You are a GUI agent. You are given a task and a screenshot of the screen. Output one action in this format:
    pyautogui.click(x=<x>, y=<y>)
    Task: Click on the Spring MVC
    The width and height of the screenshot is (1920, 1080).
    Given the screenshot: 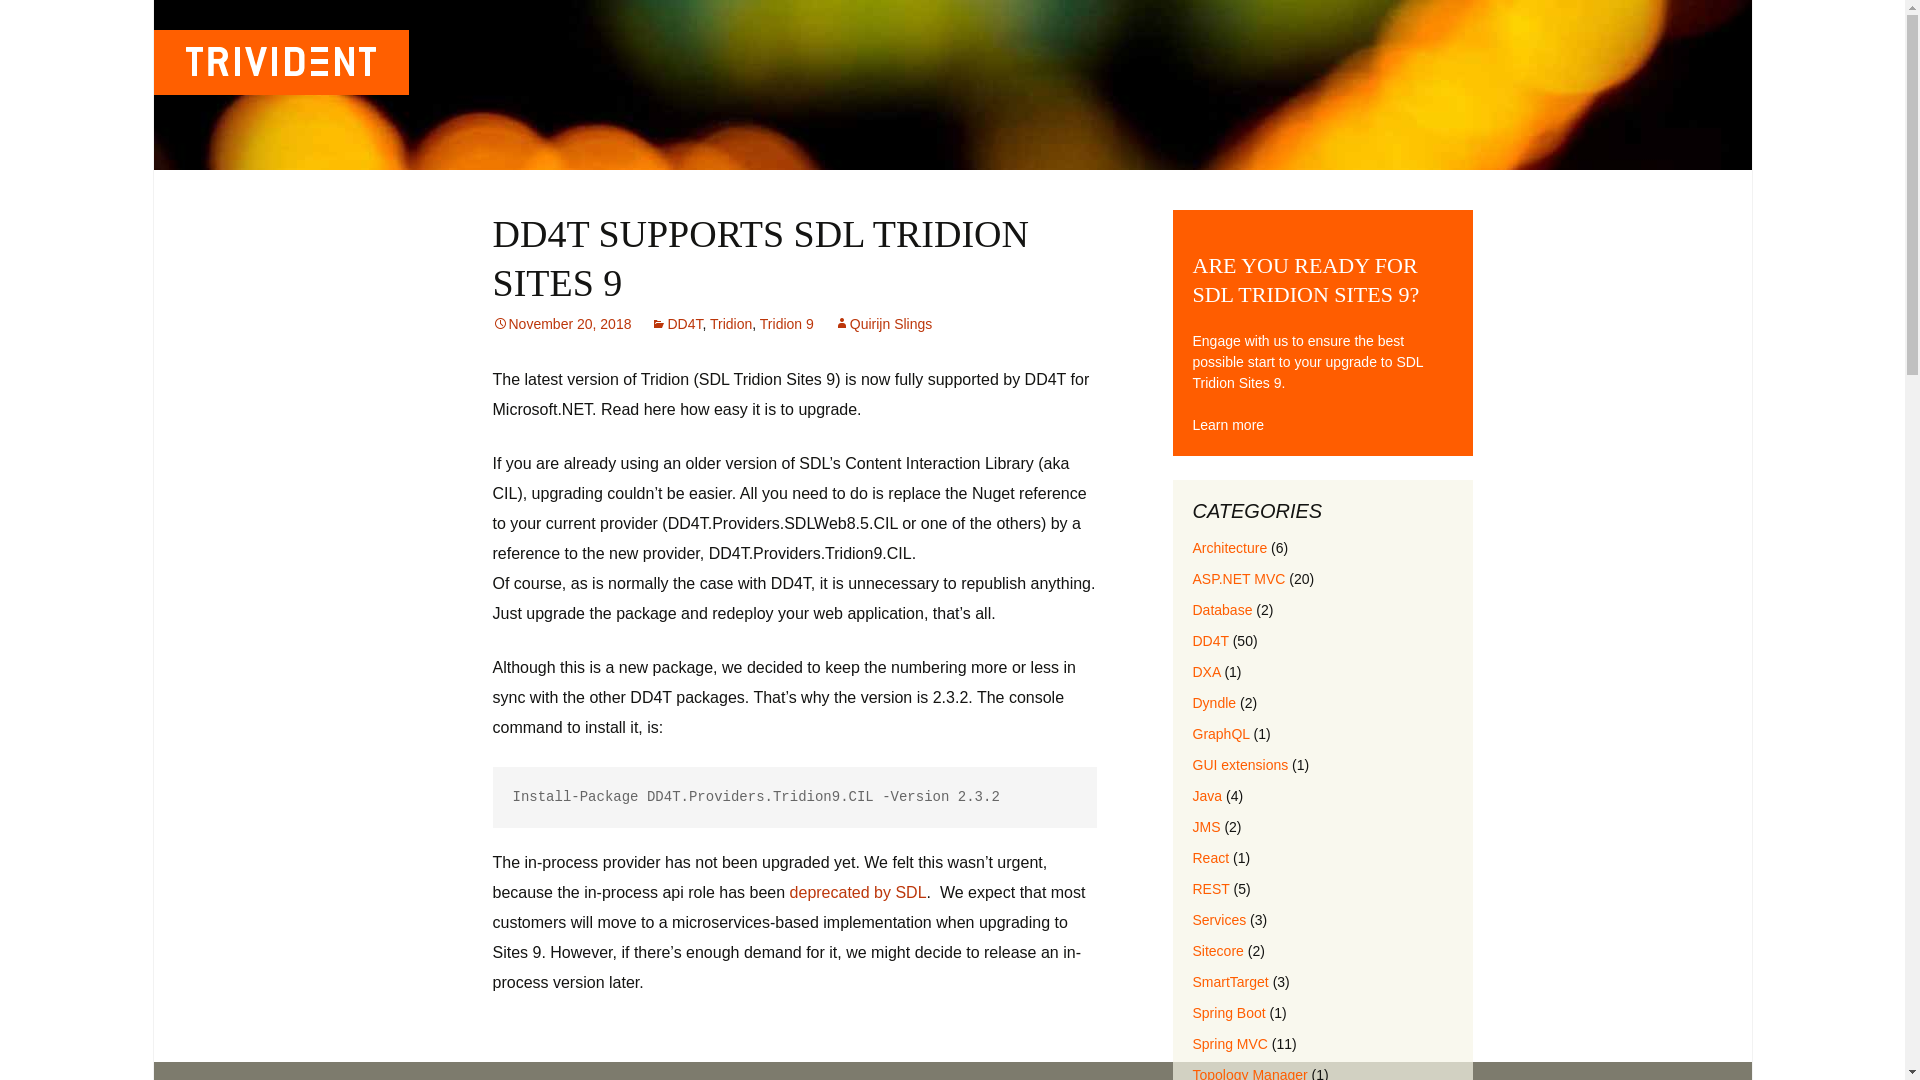 What is the action you would take?
    pyautogui.click(x=1230, y=1043)
    